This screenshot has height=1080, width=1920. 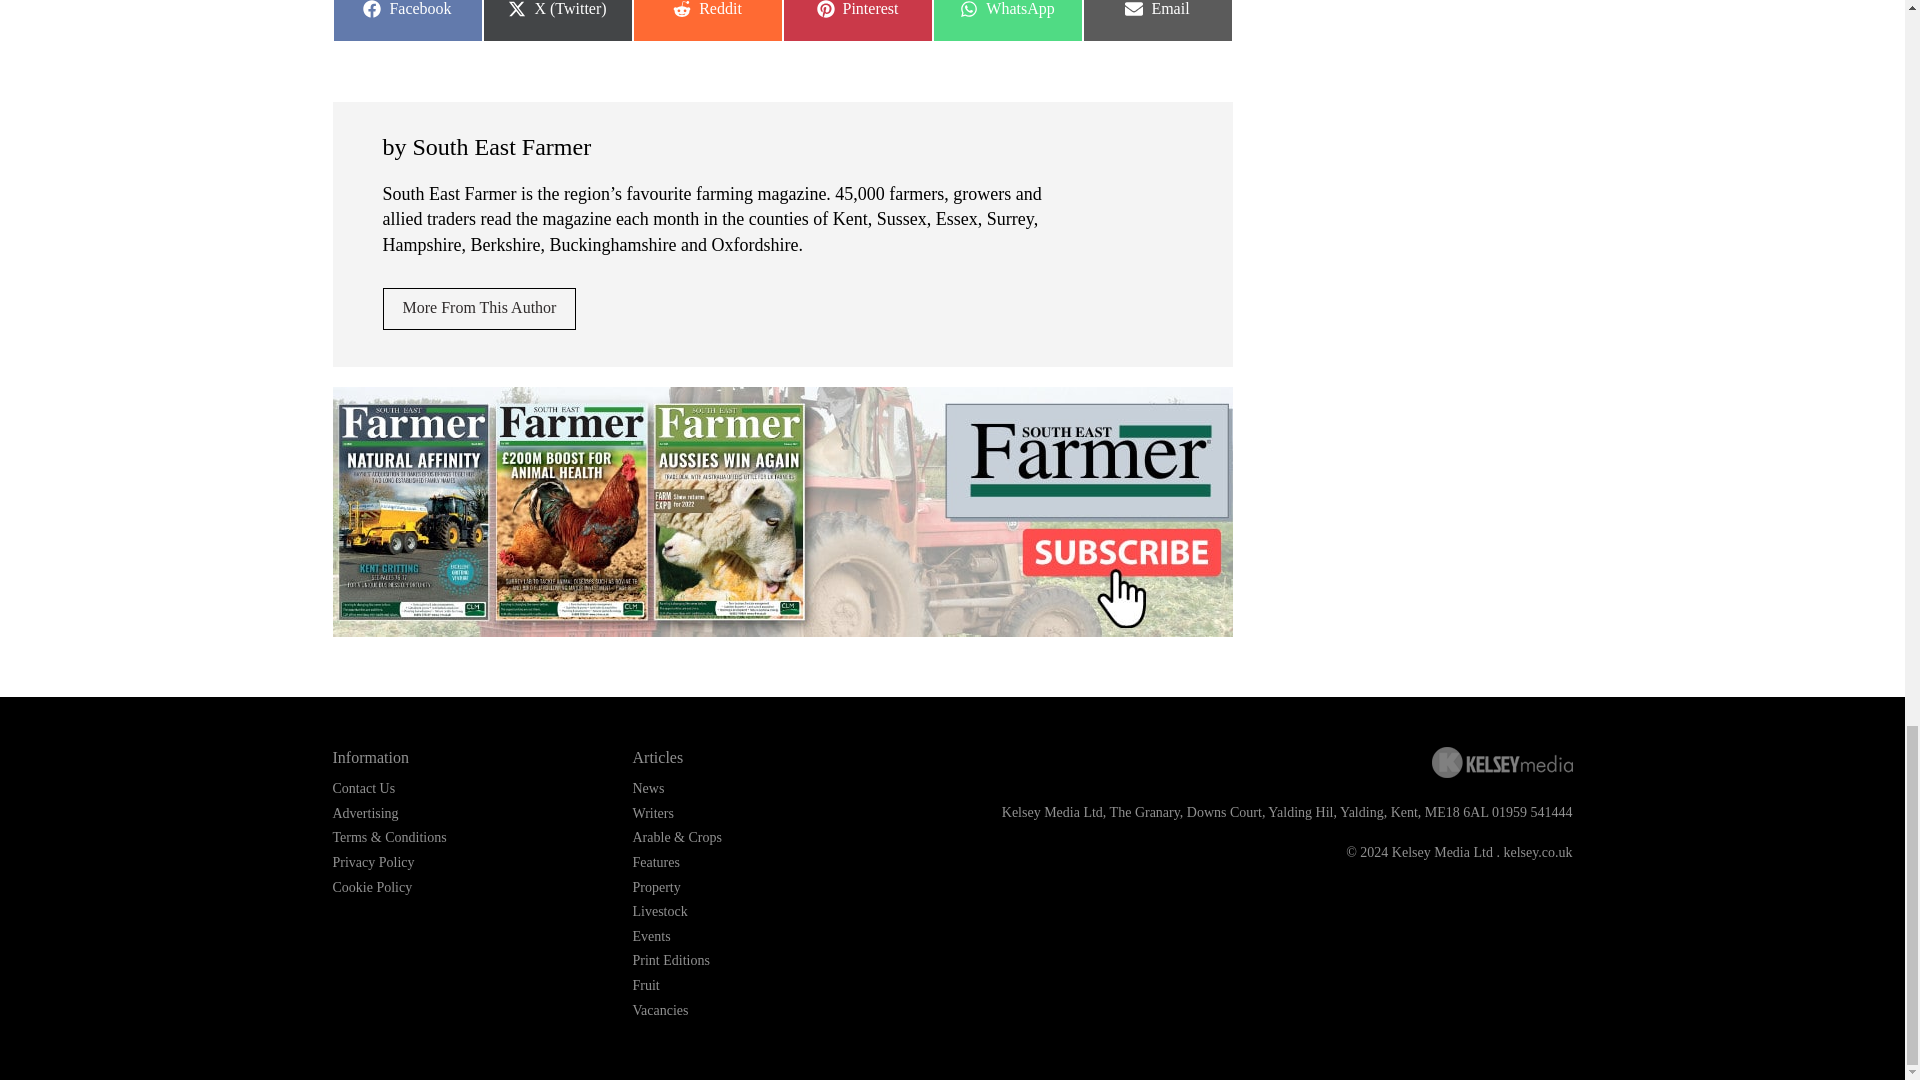 I want to click on Advertising, so click(x=1006, y=21).